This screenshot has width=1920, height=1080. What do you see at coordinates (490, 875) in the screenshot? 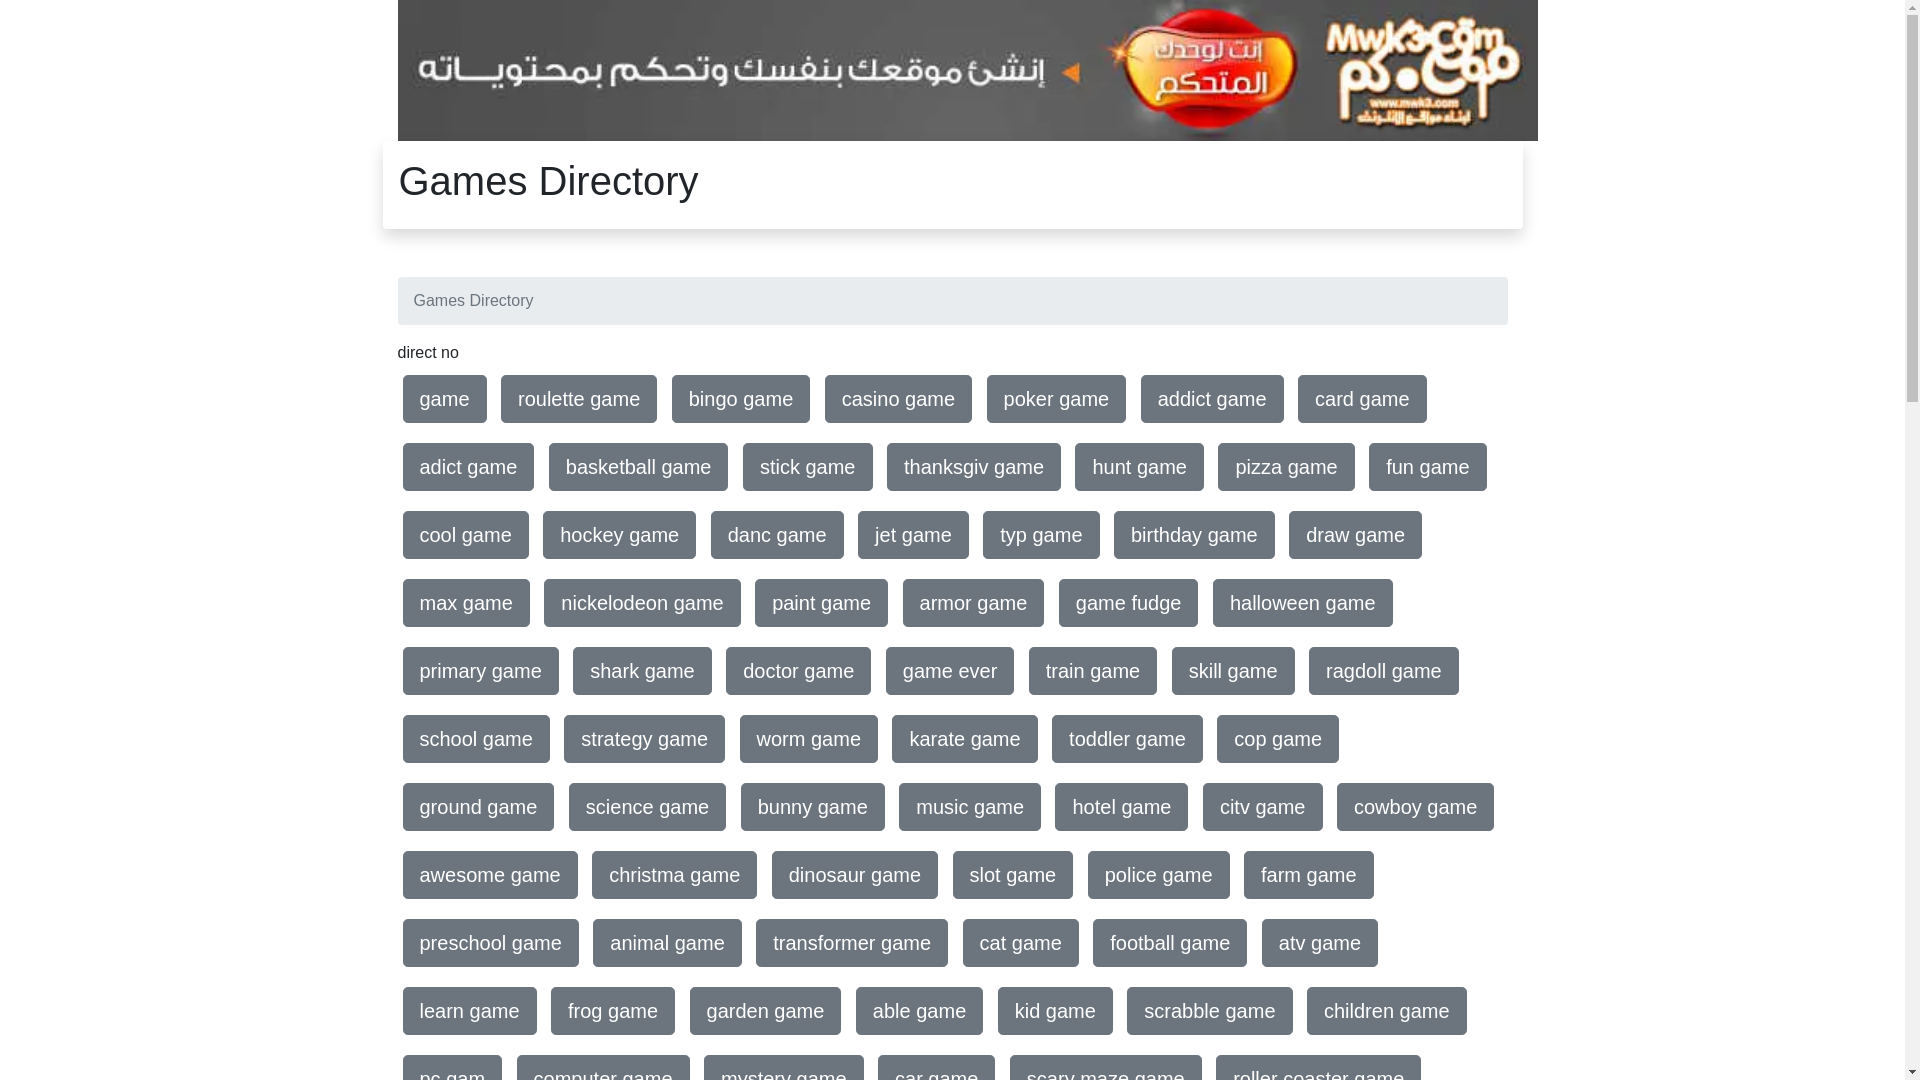
I see `awesome game` at bounding box center [490, 875].